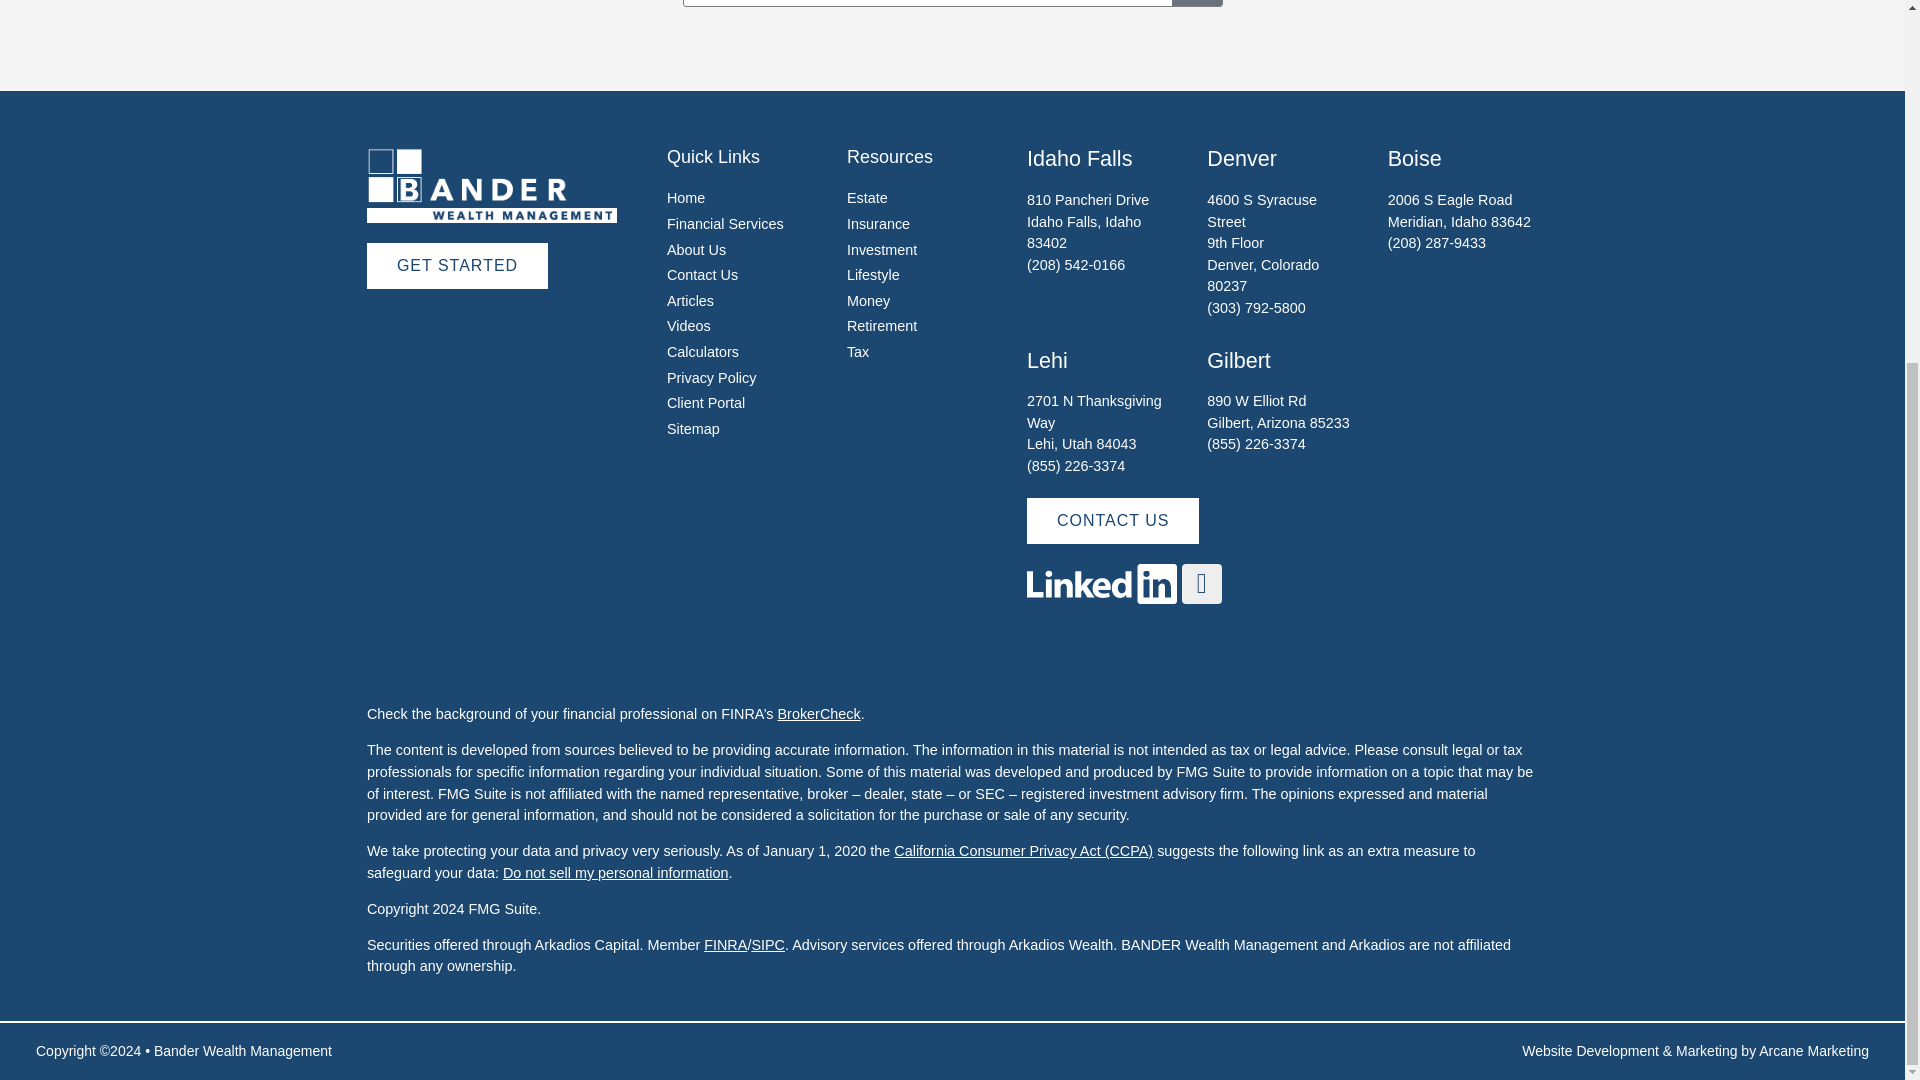 This screenshot has width=1920, height=1080. I want to click on Home, so click(685, 198).